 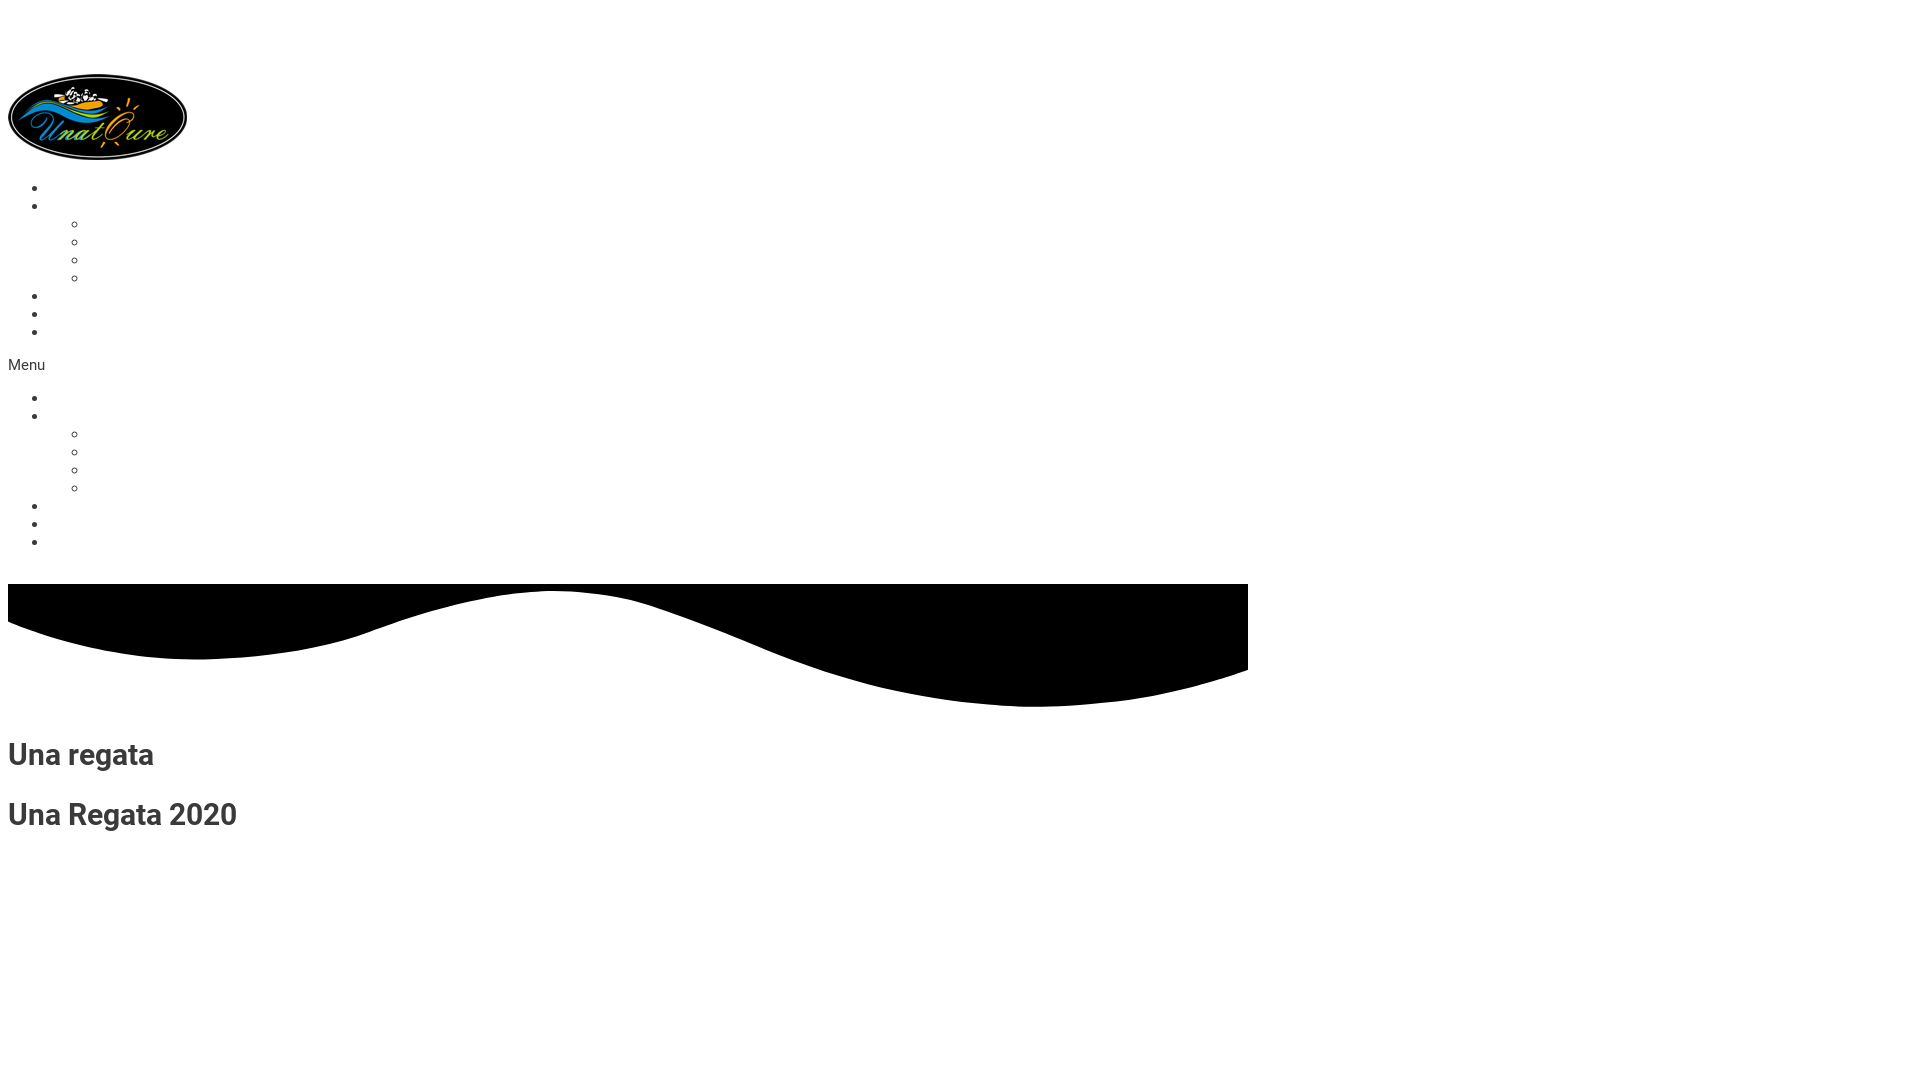 I want to click on Kontaktirajte nas, so click(x=105, y=524).